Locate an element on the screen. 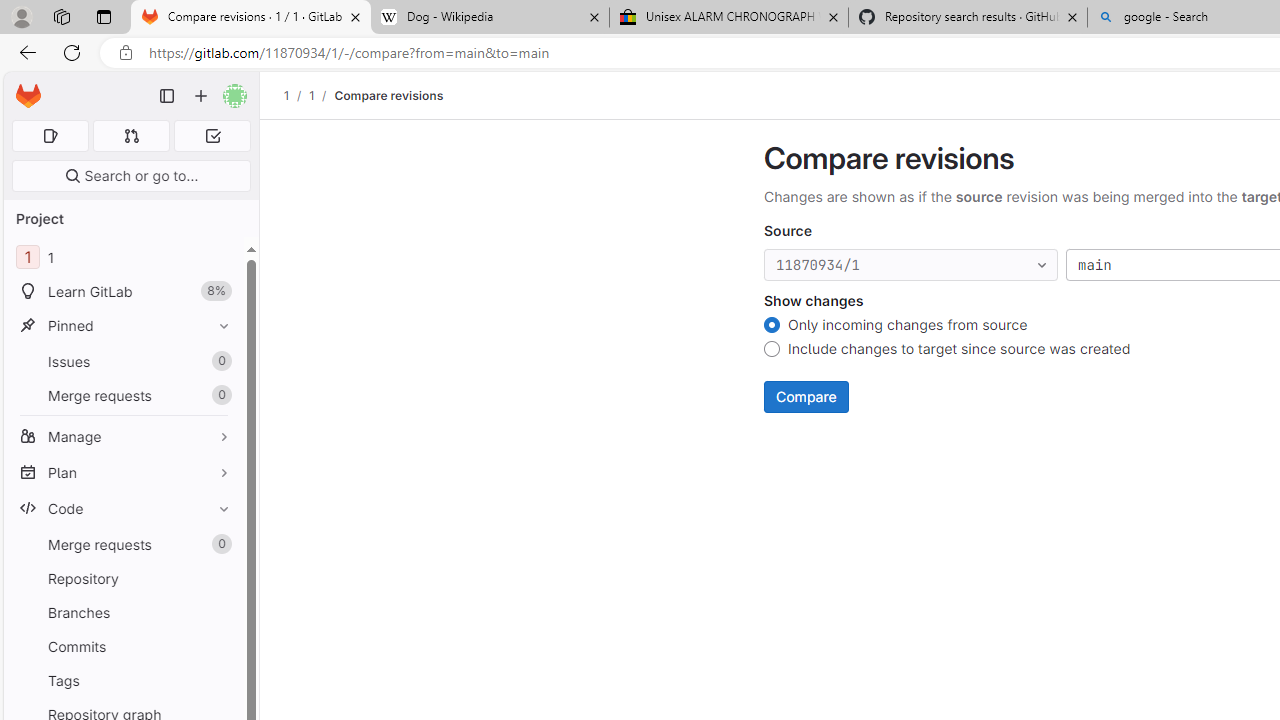  Pin Branches is located at coordinates (219, 612).